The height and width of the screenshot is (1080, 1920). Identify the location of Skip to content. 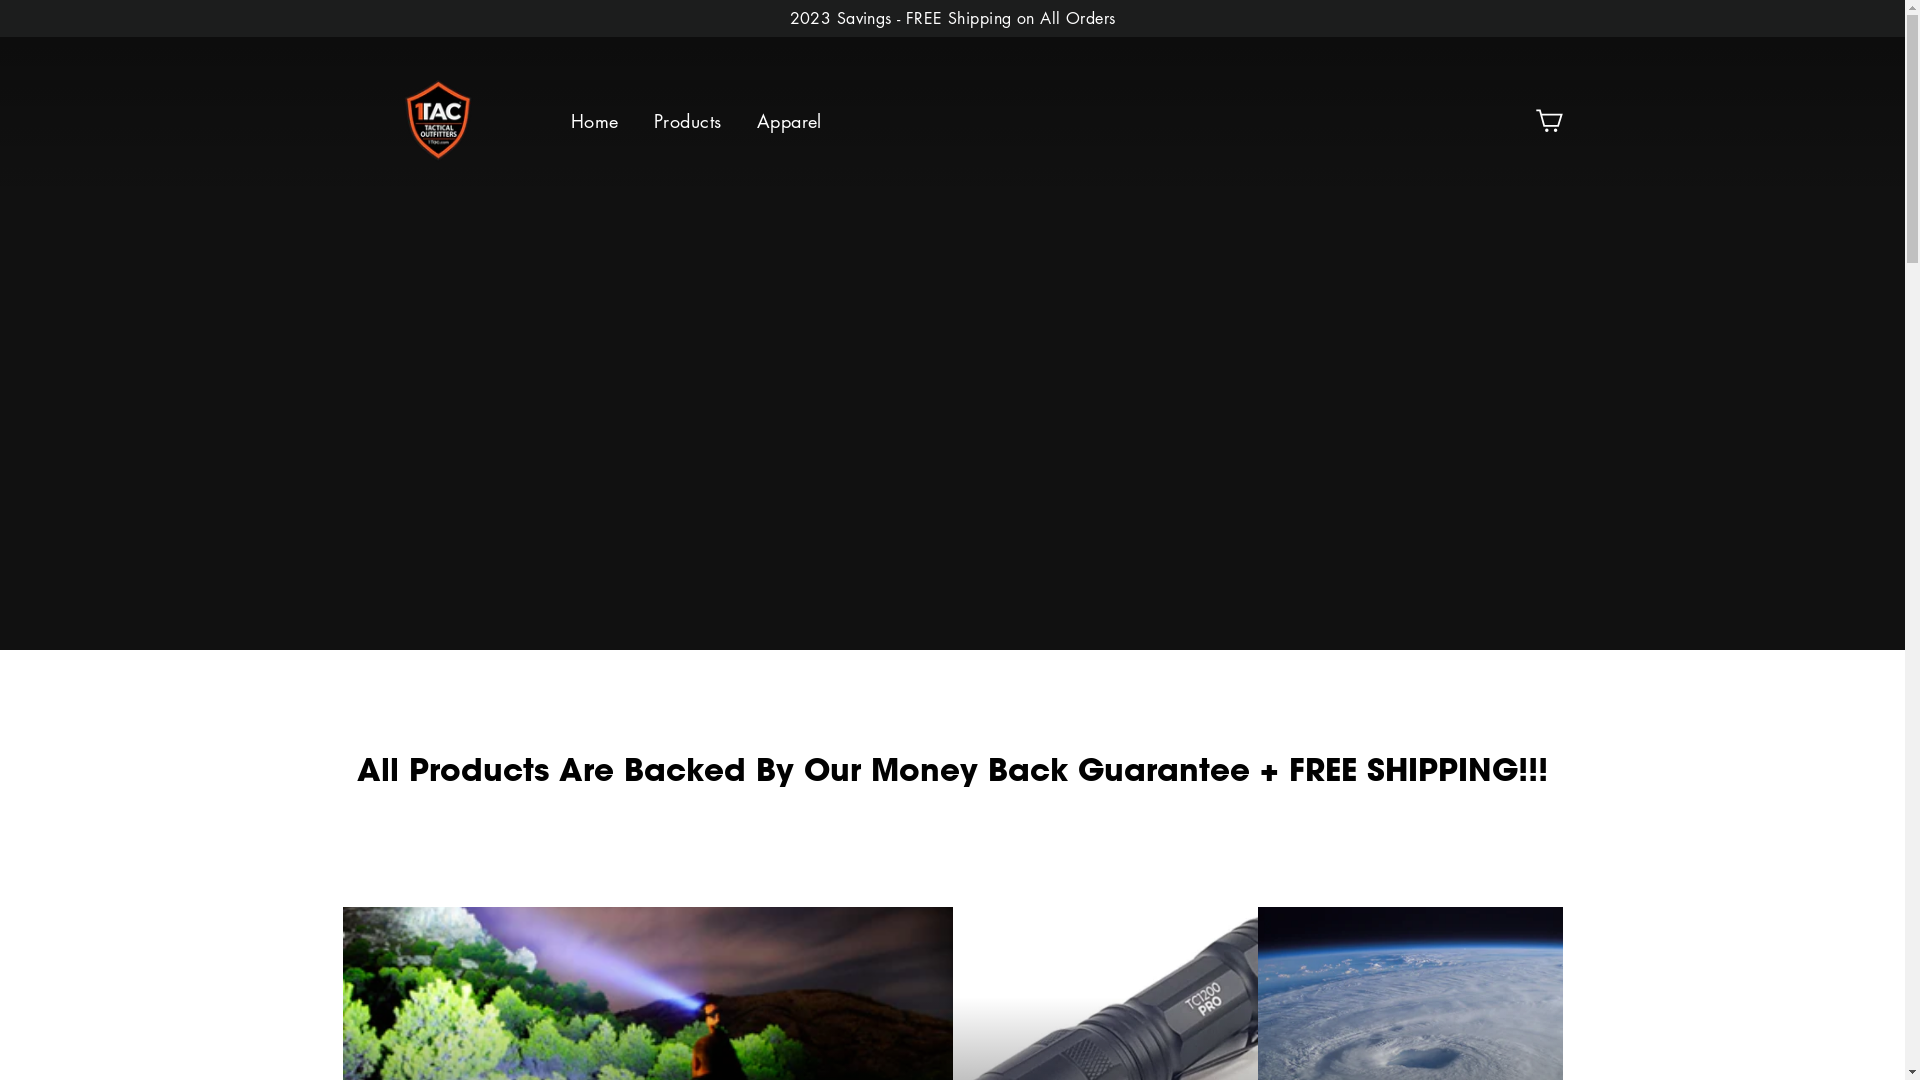
(0, 0).